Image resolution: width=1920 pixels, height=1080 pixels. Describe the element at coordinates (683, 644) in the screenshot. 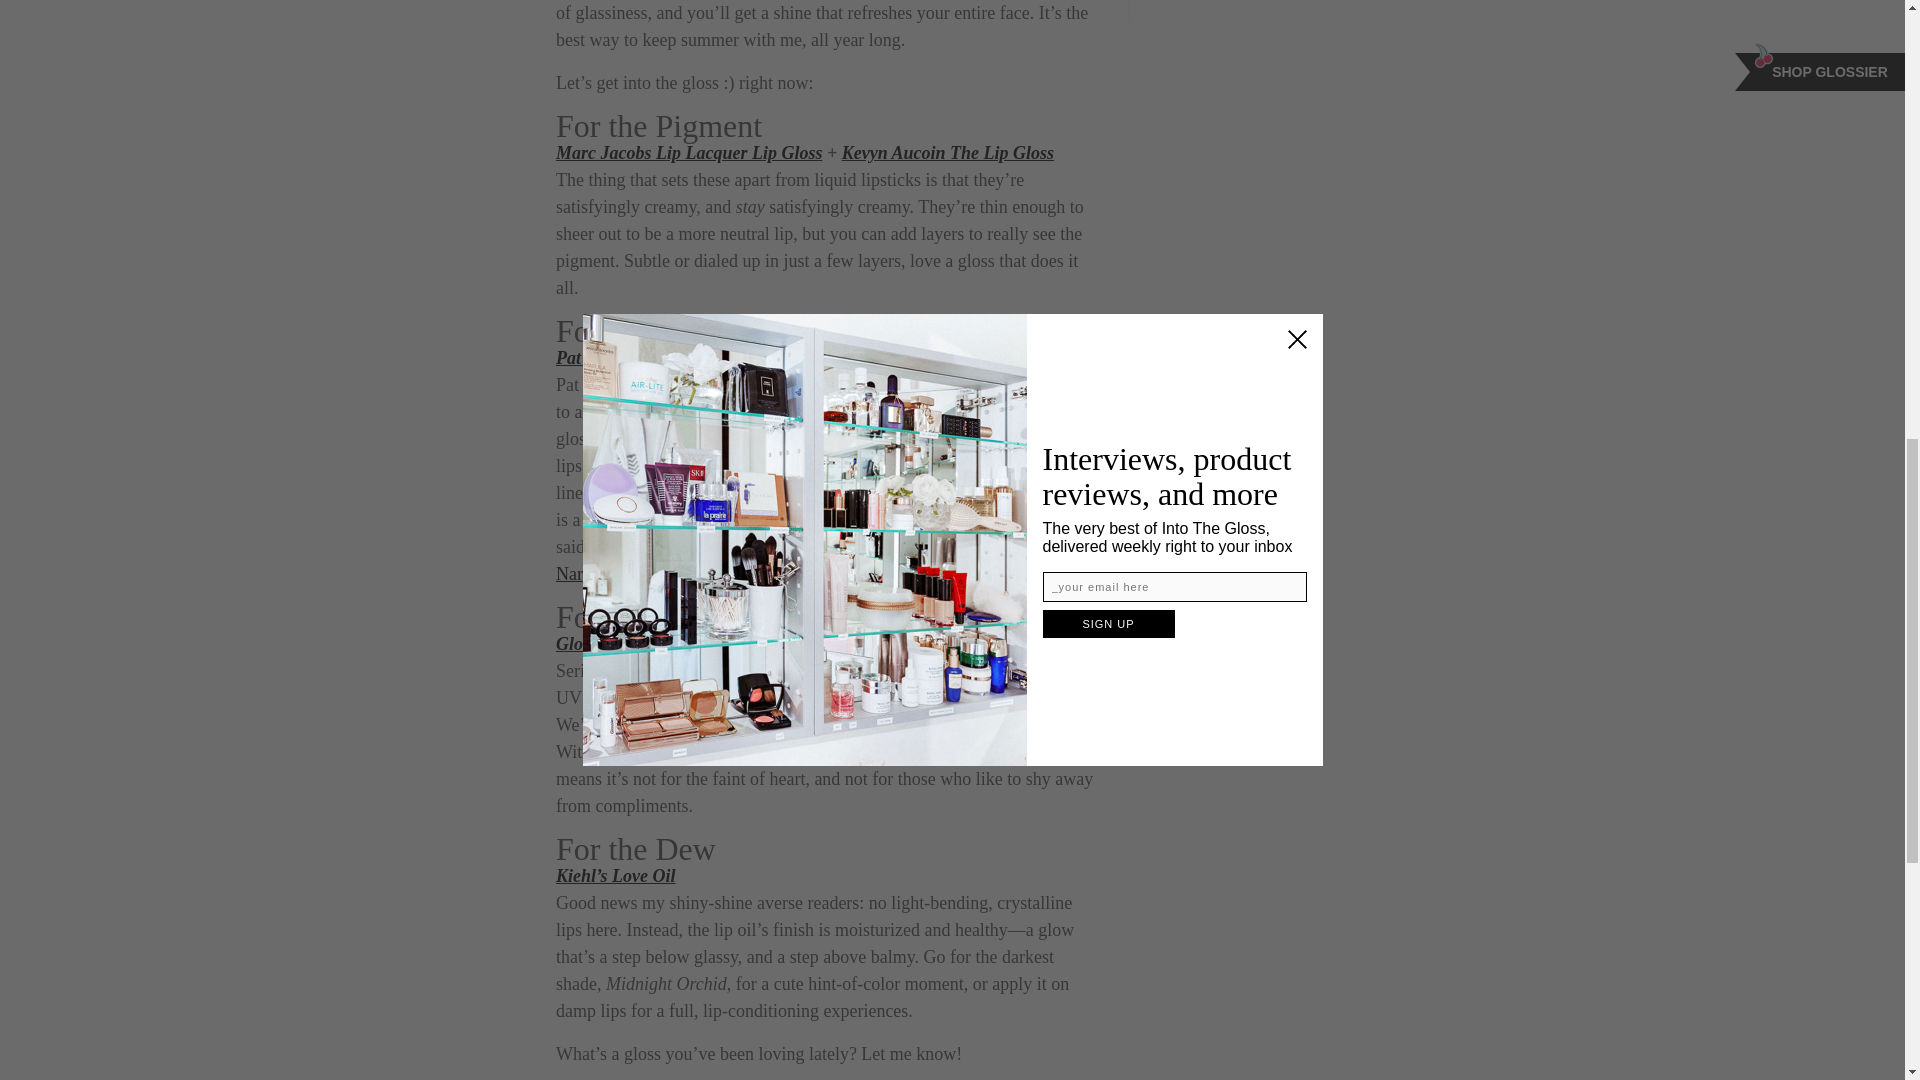

I see `Glossier Lip Gloss in Holographic` at that location.